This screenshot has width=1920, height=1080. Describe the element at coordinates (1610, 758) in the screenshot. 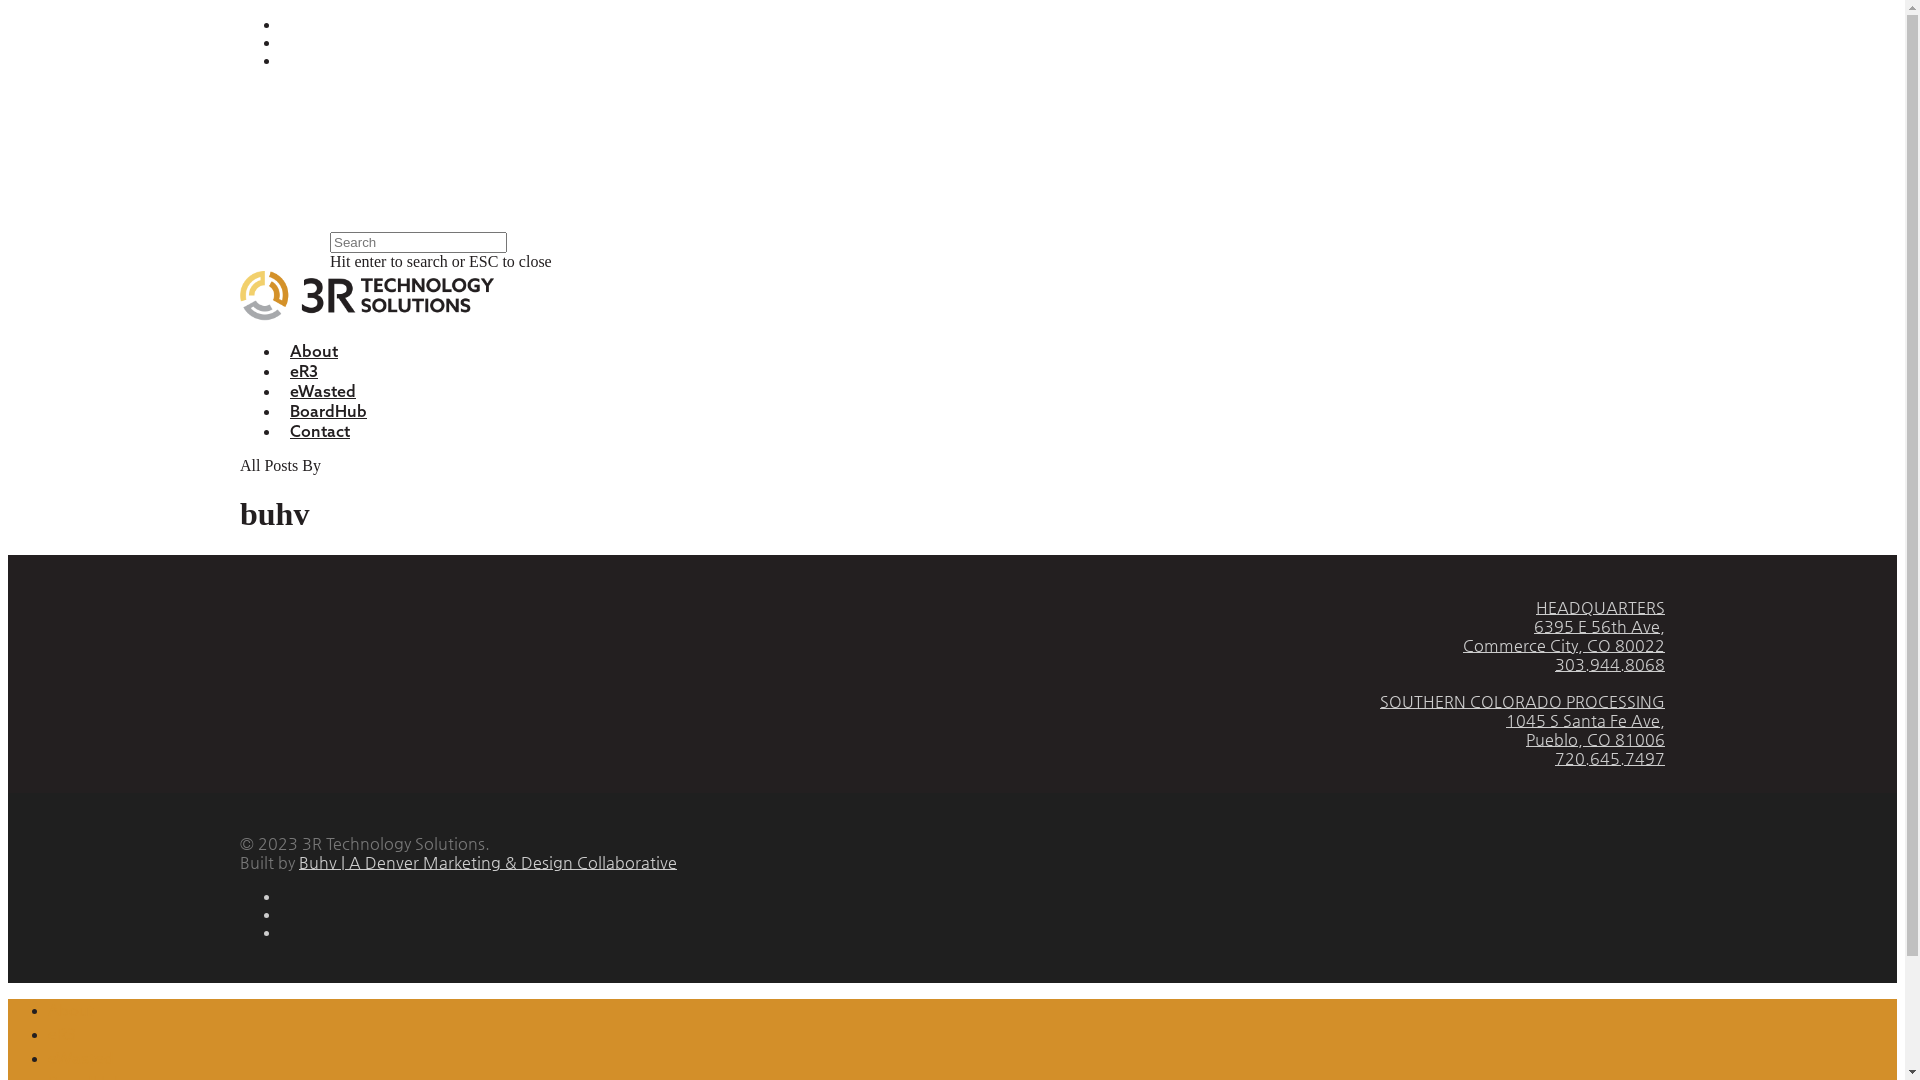

I see `720.645.7497` at that location.